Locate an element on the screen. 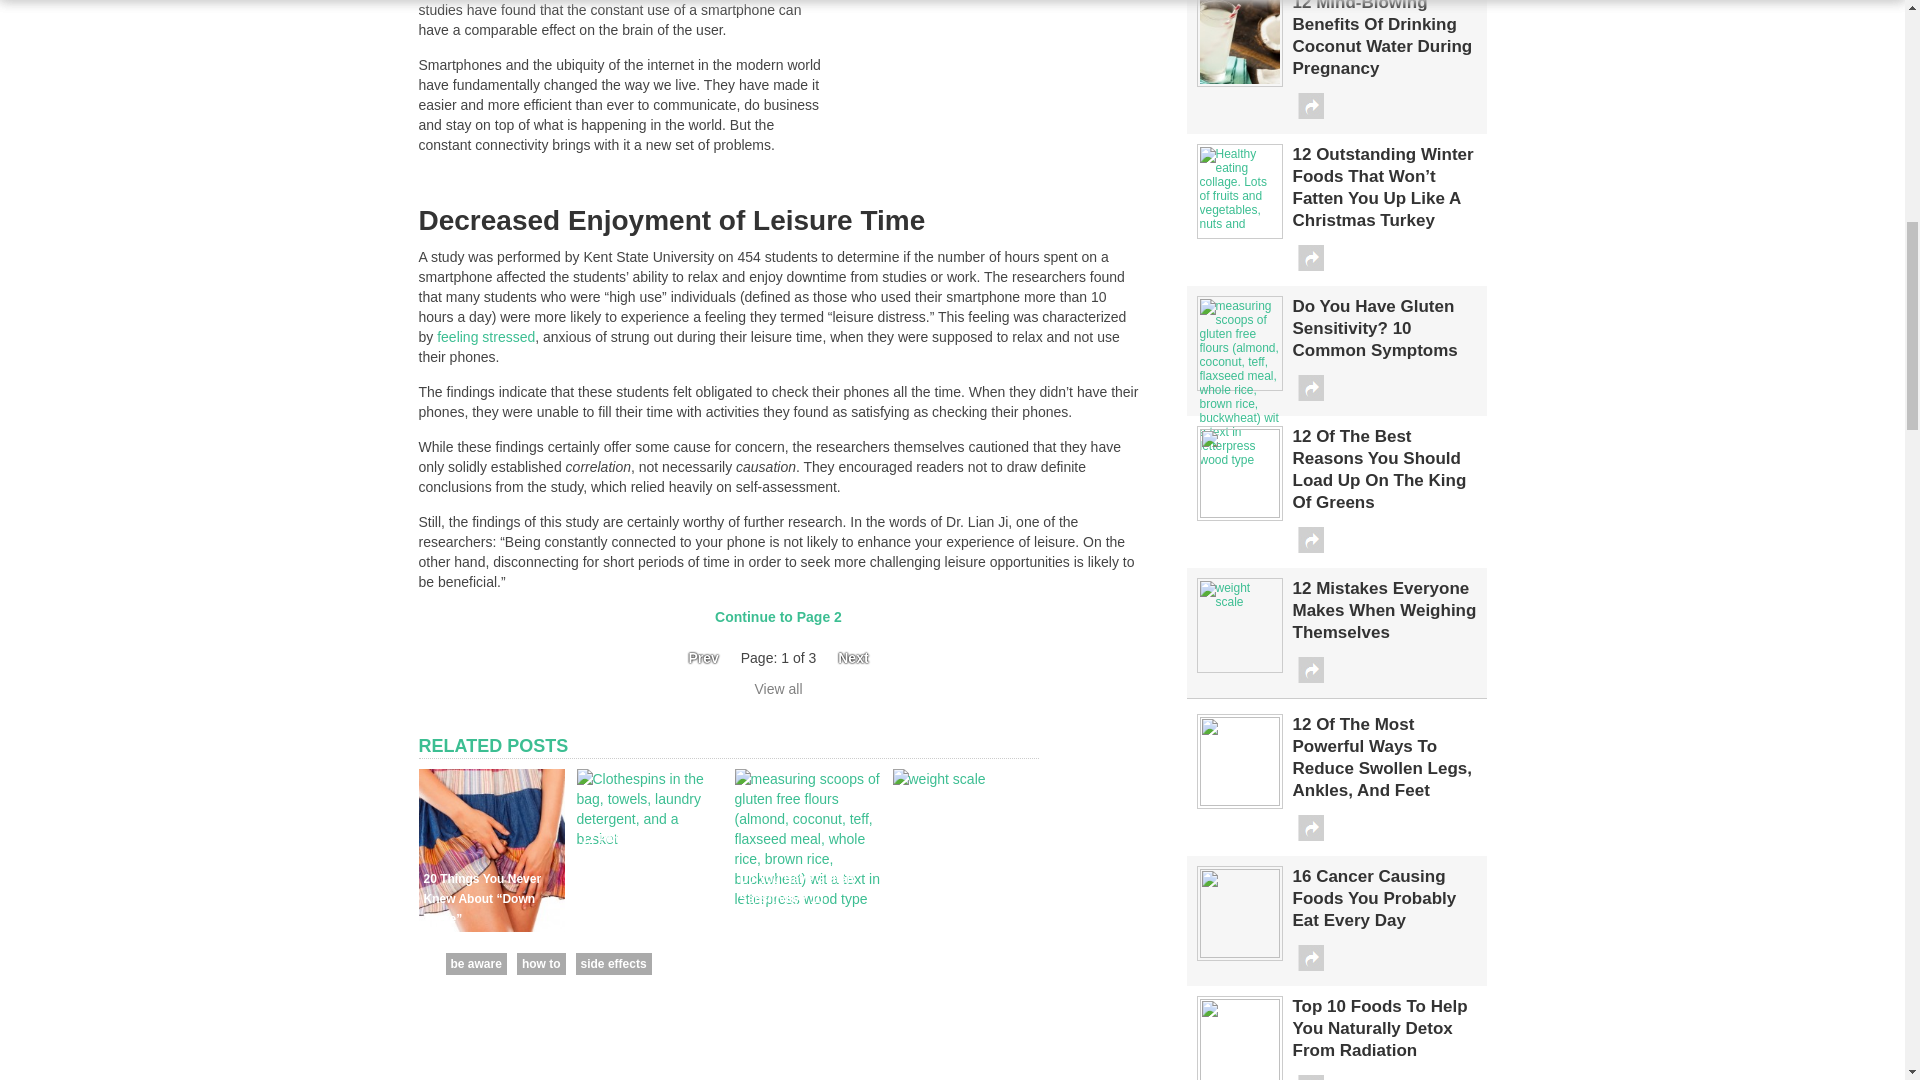 Image resolution: width=1920 pixels, height=1080 pixels. Do You Have Gluten Sensitivity? 10 Common Symptoms is located at coordinates (798, 898).